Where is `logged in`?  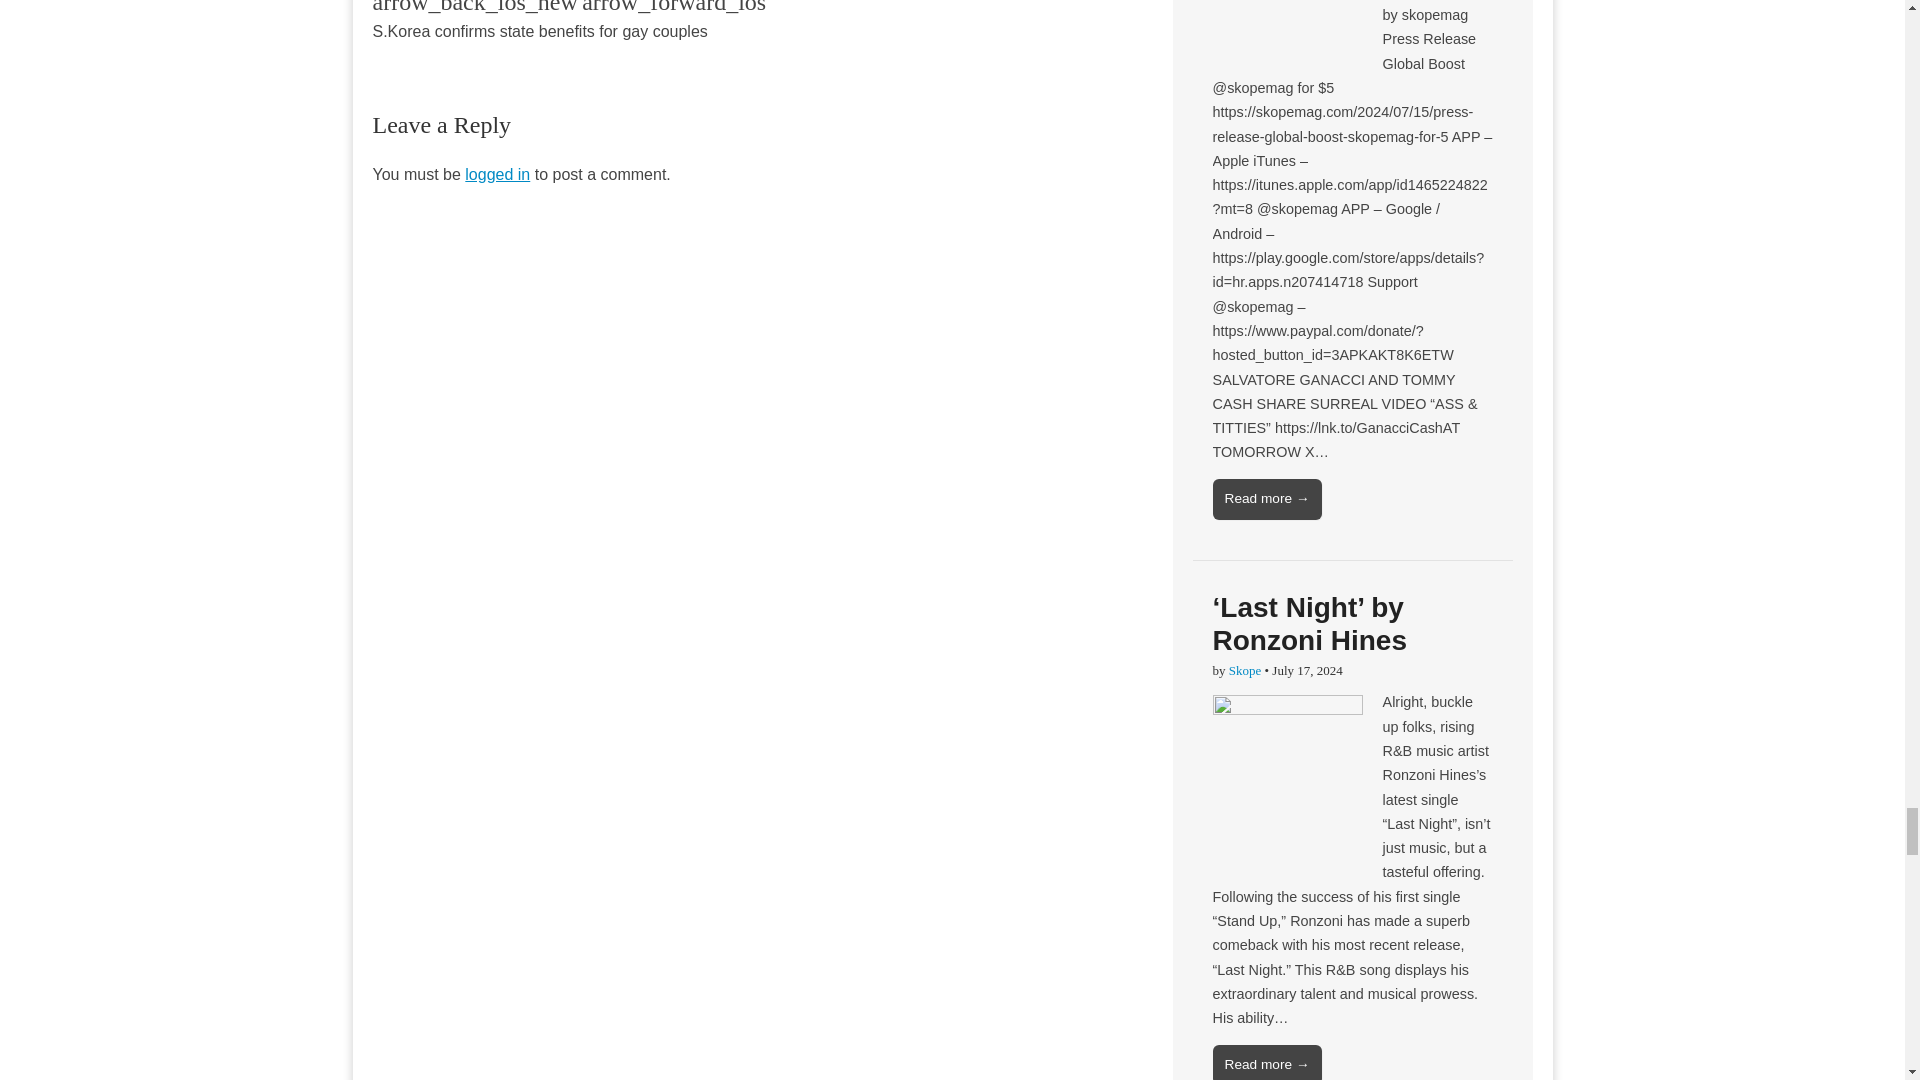
logged in is located at coordinates (496, 174).